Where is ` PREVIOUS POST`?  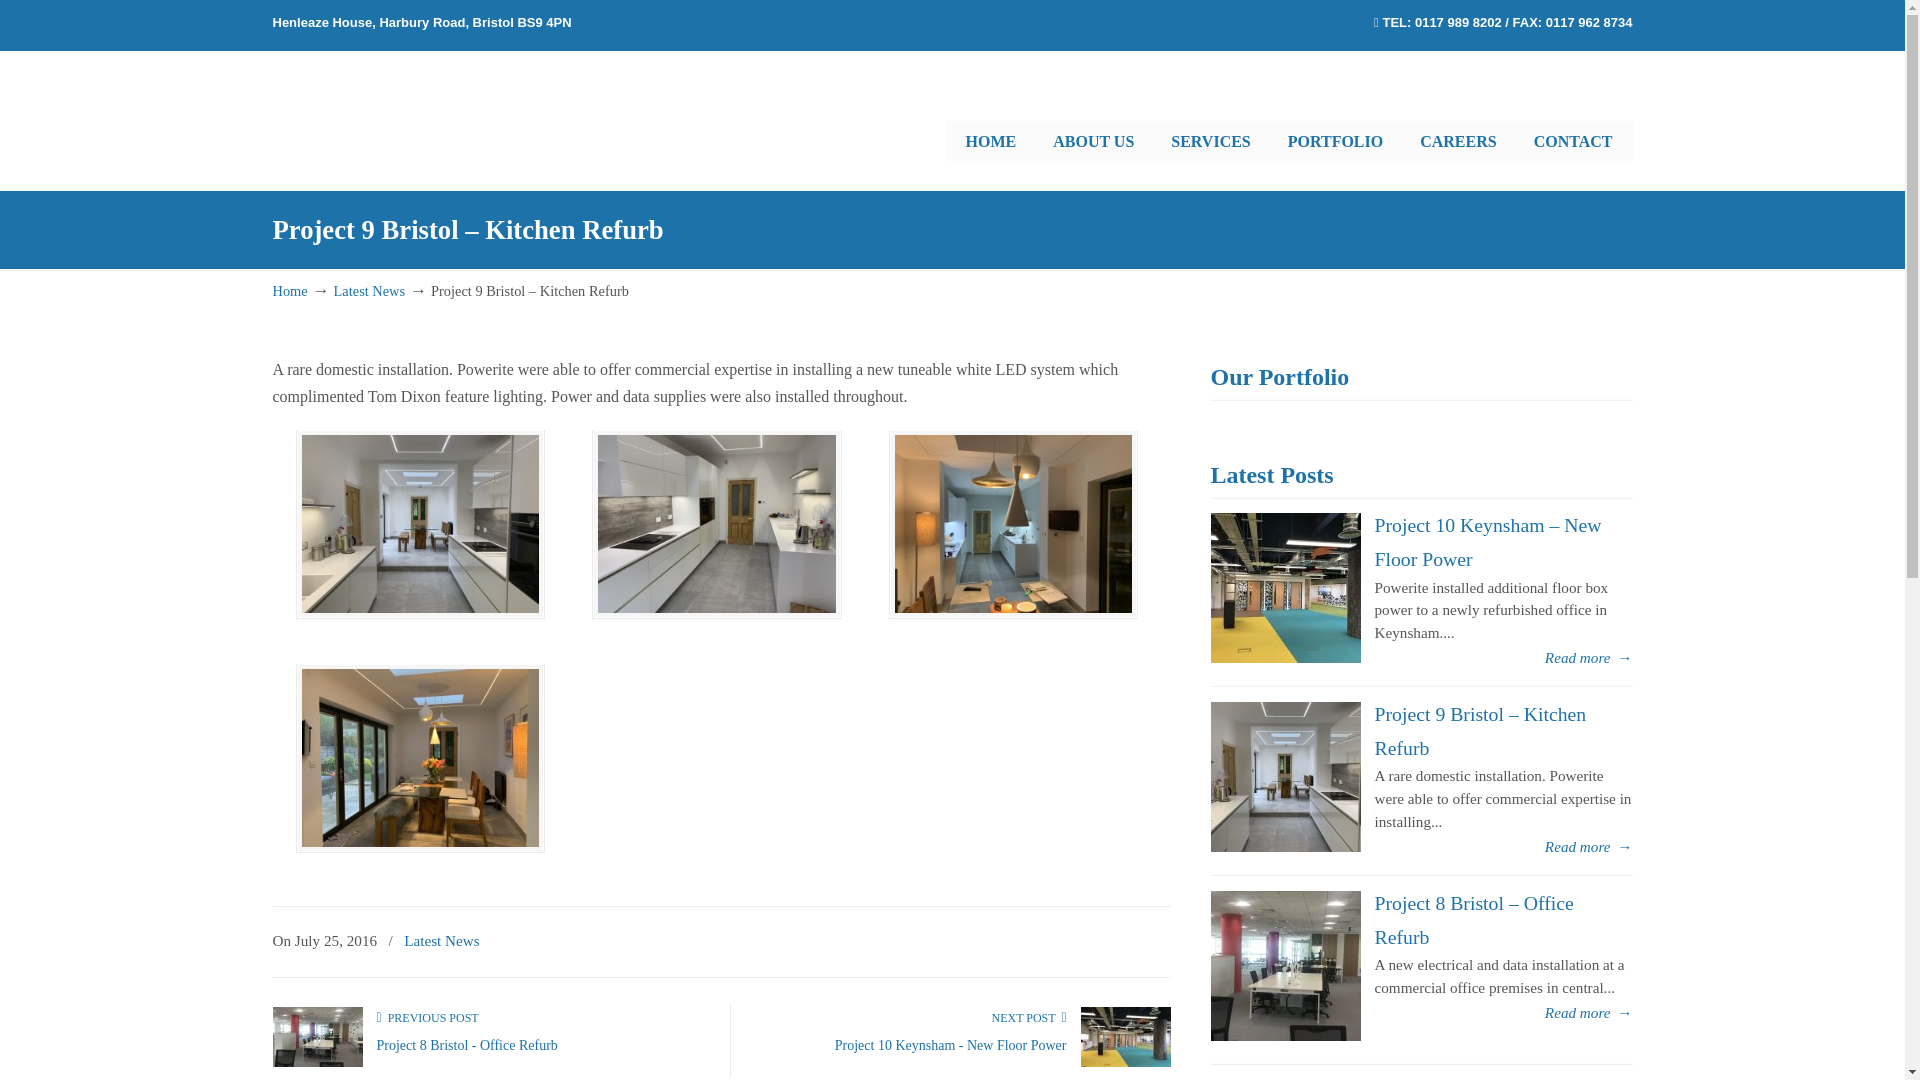
 PREVIOUS POST is located at coordinates (427, 1017).